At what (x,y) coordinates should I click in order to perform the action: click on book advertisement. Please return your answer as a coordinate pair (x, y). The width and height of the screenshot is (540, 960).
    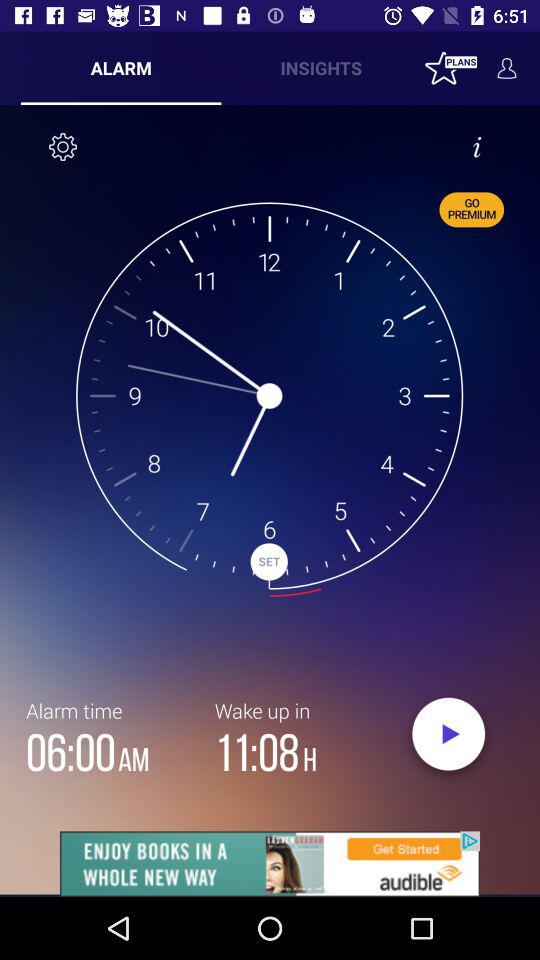
    Looking at the image, I should click on (270, 864).